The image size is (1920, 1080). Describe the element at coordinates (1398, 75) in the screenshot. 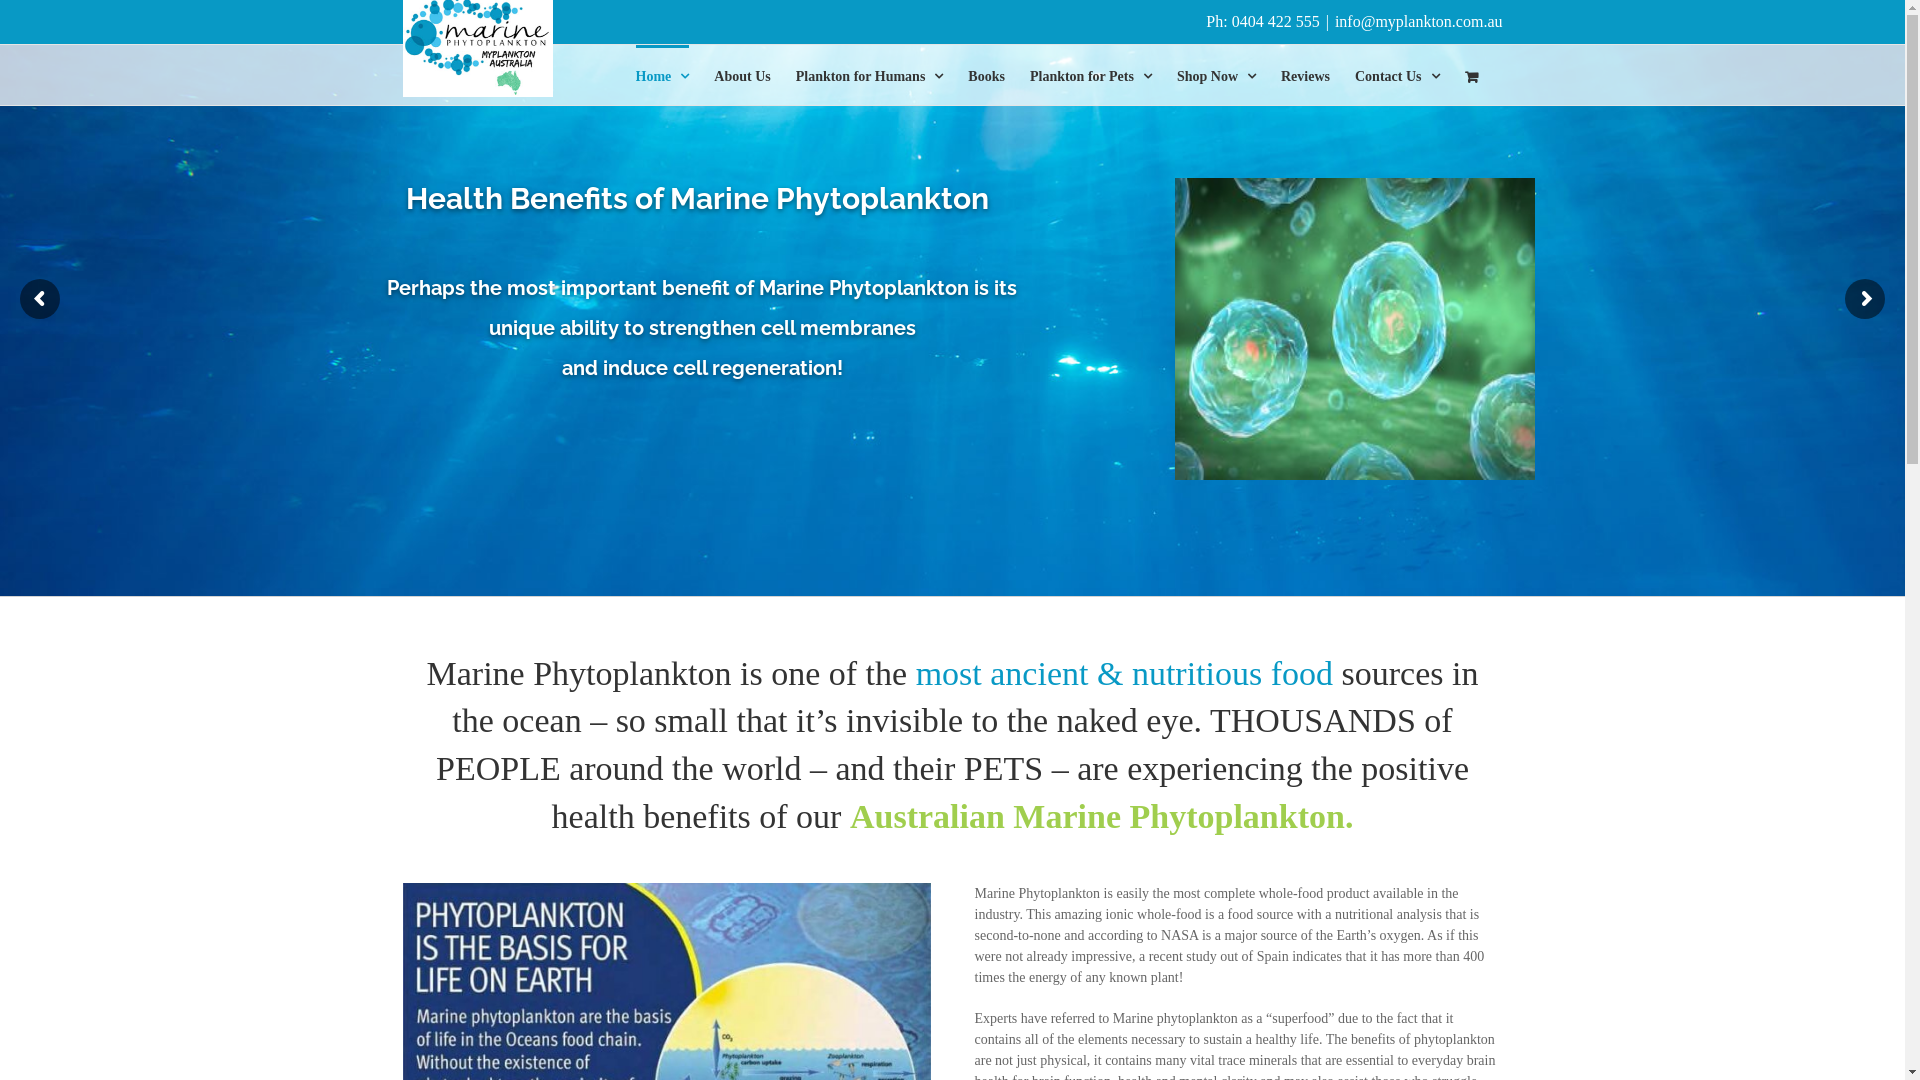

I see `Contact Us` at that location.